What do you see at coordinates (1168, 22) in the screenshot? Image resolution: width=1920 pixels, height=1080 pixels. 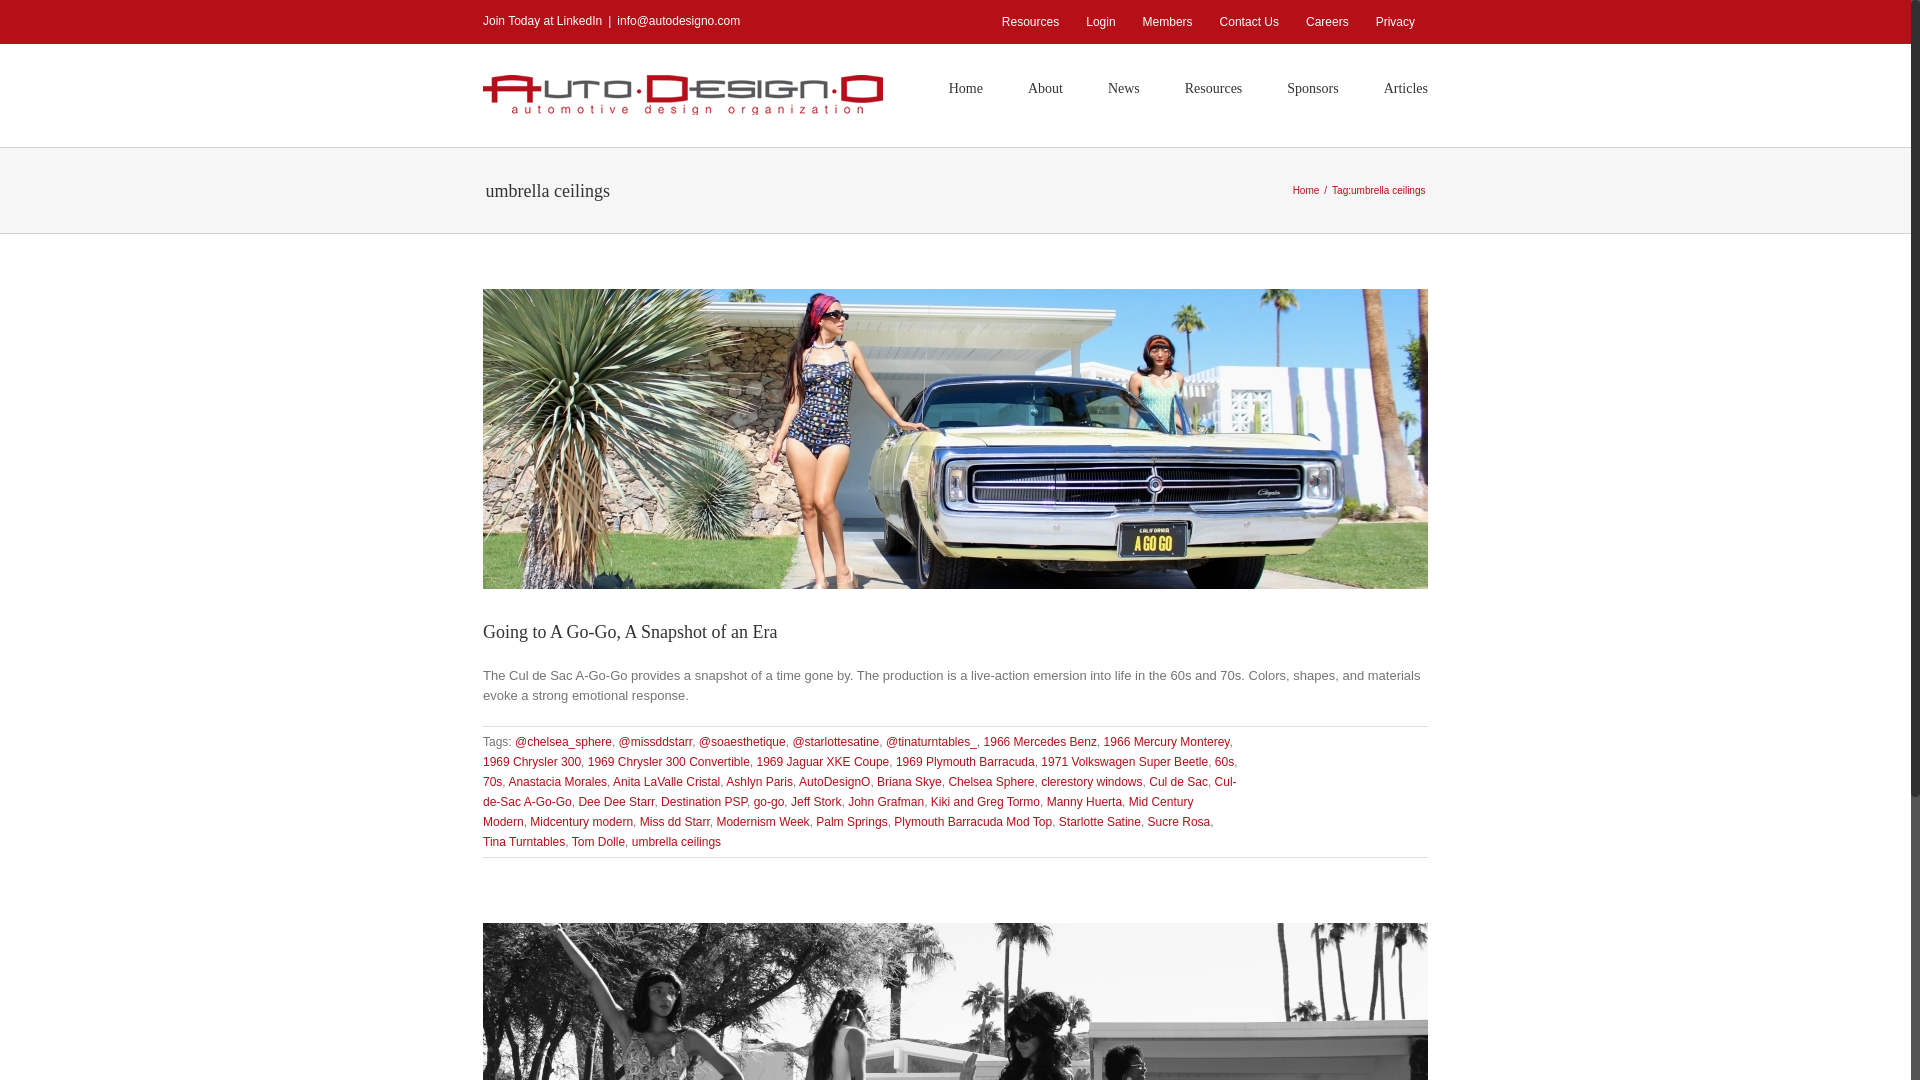 I see `Members` at bounding box center [1168, 22].